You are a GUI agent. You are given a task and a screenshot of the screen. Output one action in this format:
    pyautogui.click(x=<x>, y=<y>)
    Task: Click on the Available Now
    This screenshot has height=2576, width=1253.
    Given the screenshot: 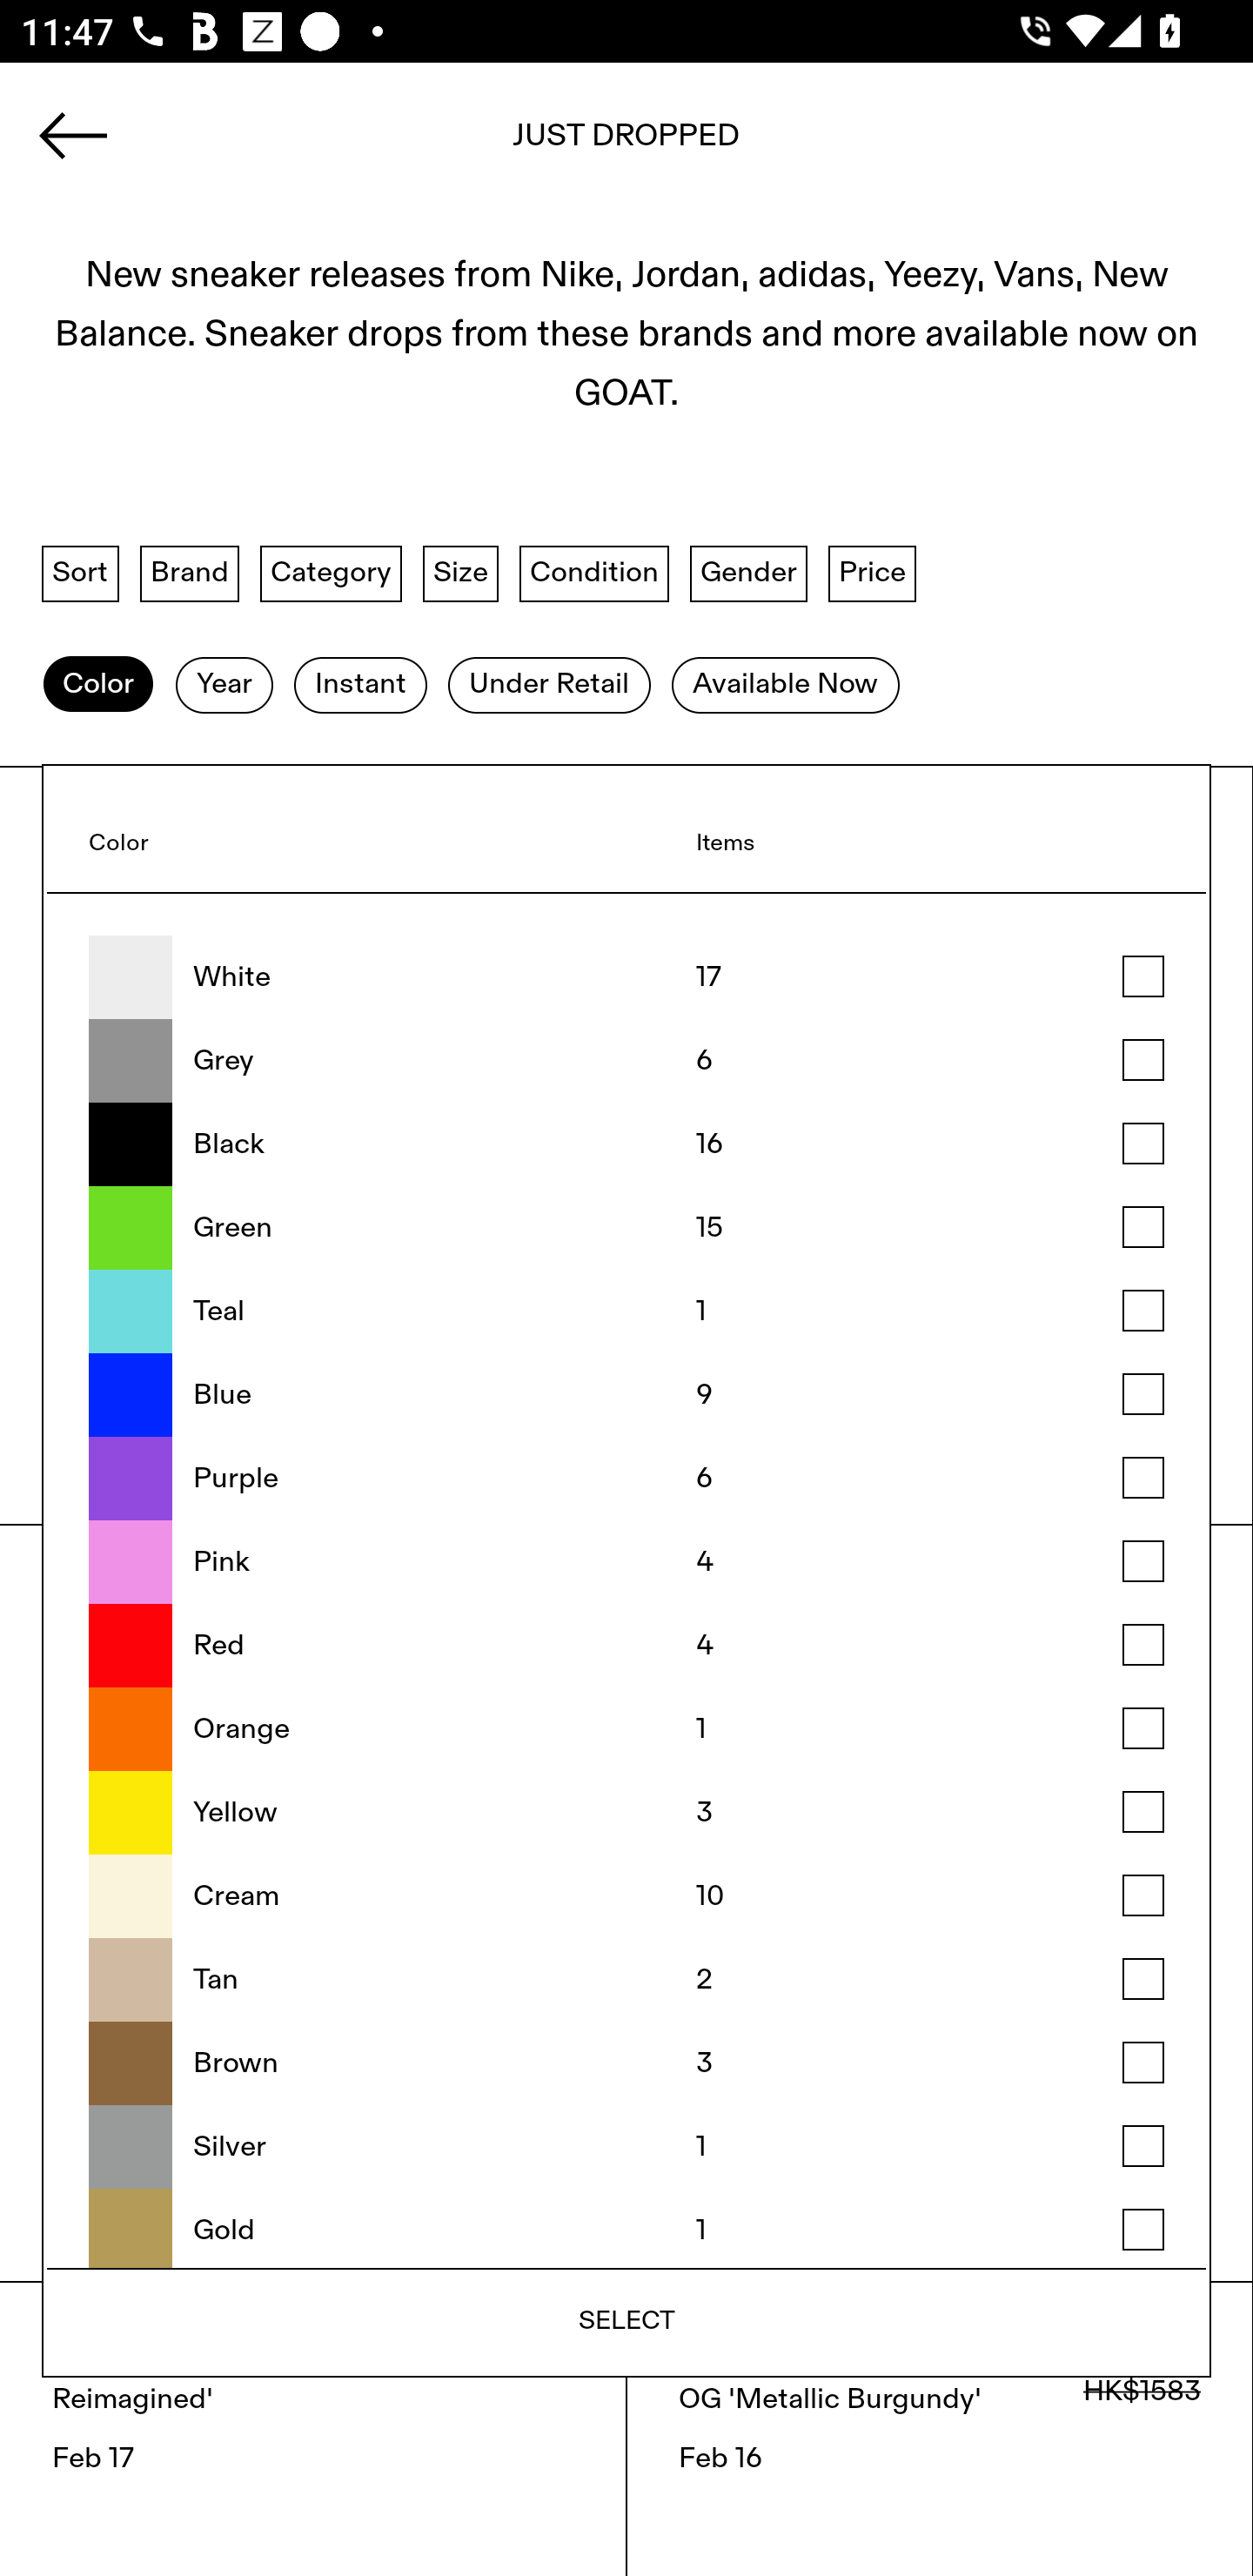 What is the action you would take?
    pyautogui.click(x=785, y=683)
    